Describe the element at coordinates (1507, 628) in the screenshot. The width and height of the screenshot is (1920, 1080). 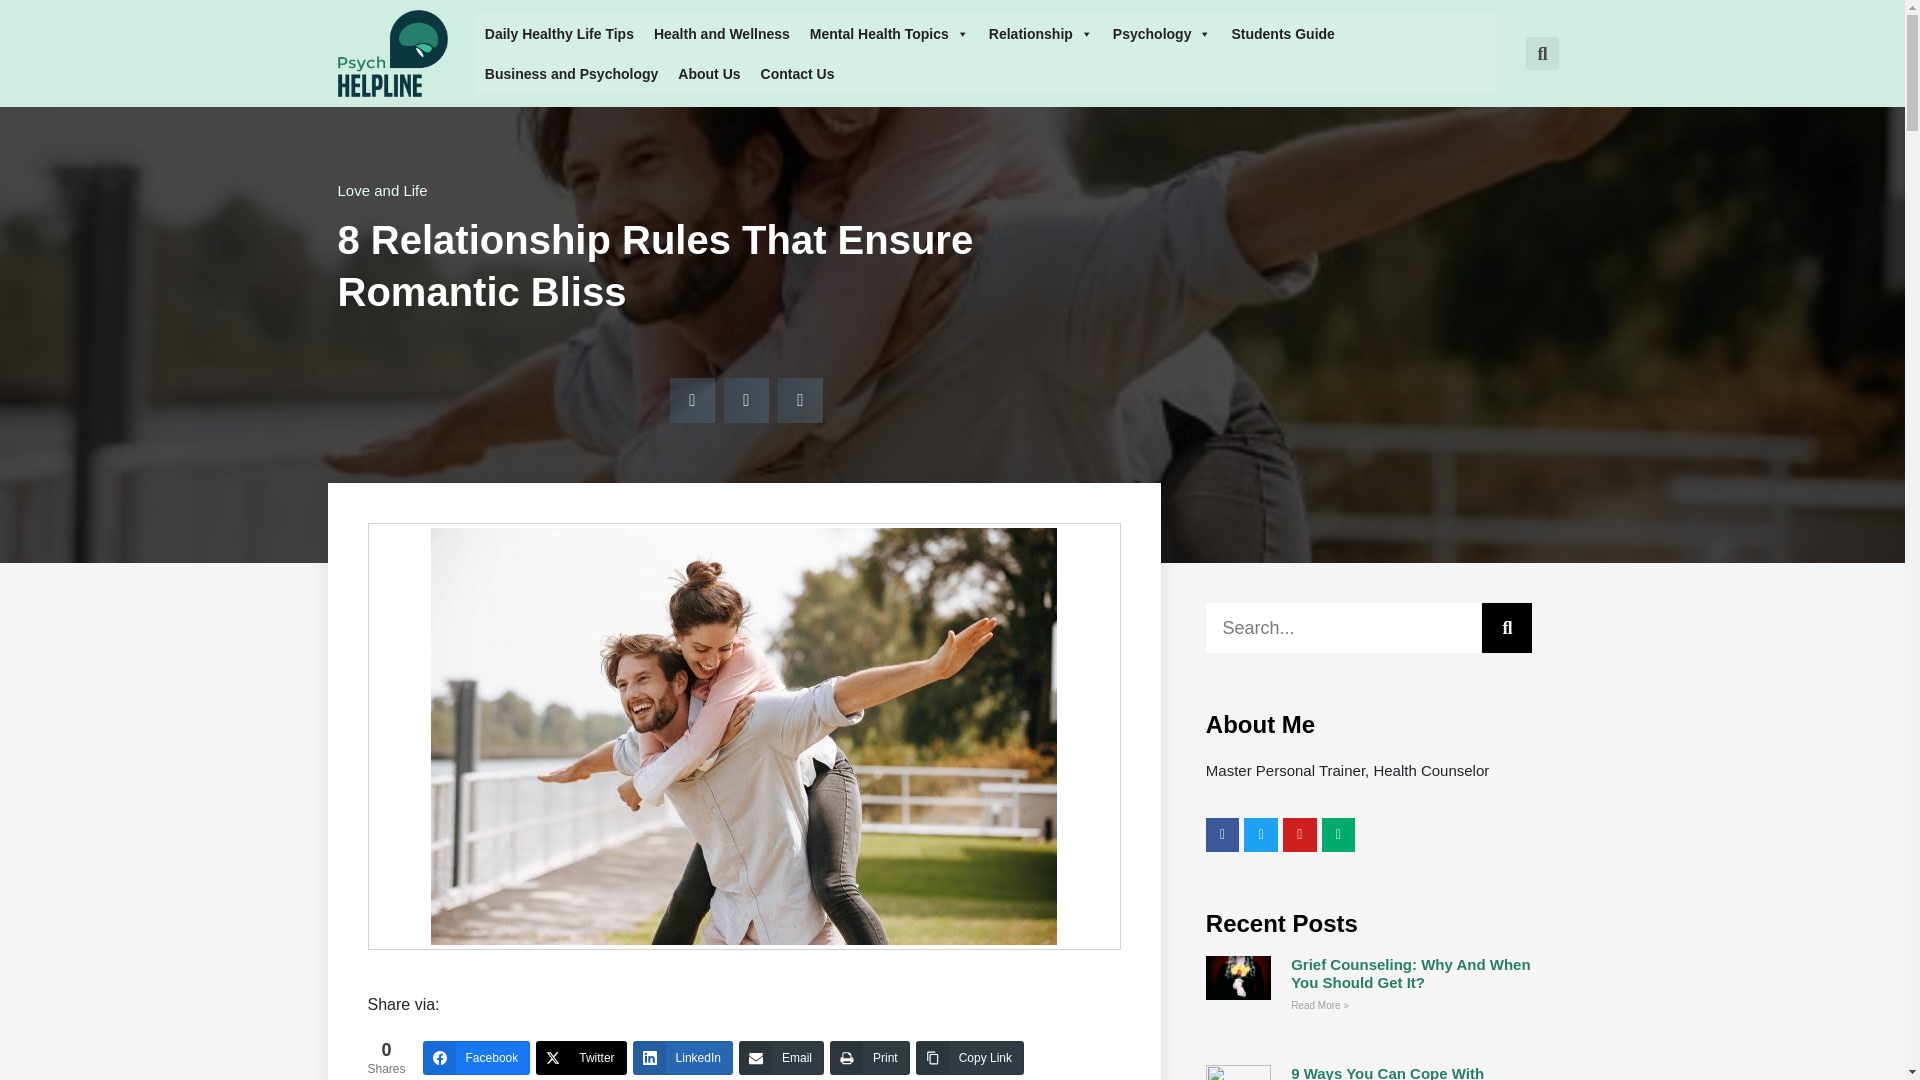
I see `Search` at that location.